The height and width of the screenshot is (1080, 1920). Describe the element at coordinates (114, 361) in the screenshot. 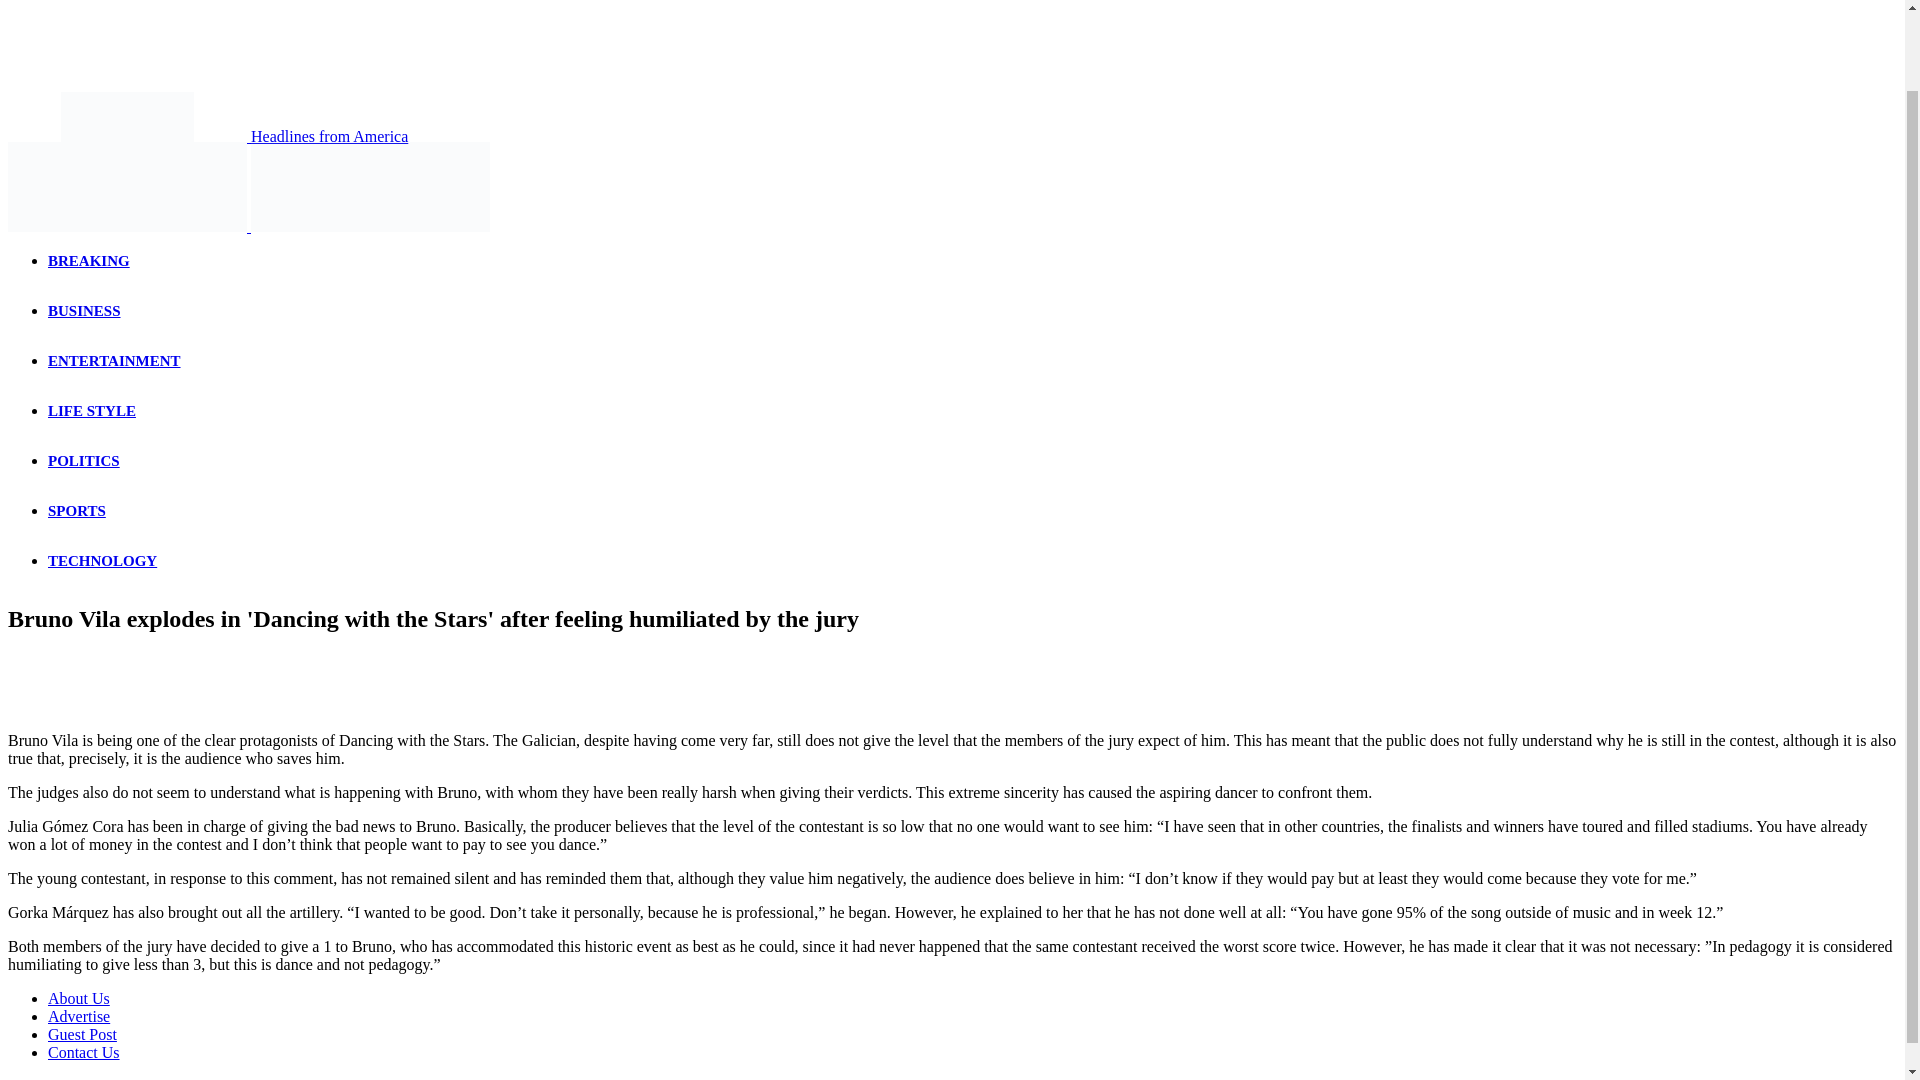

I see `ENTERTAINMENT` at that location.